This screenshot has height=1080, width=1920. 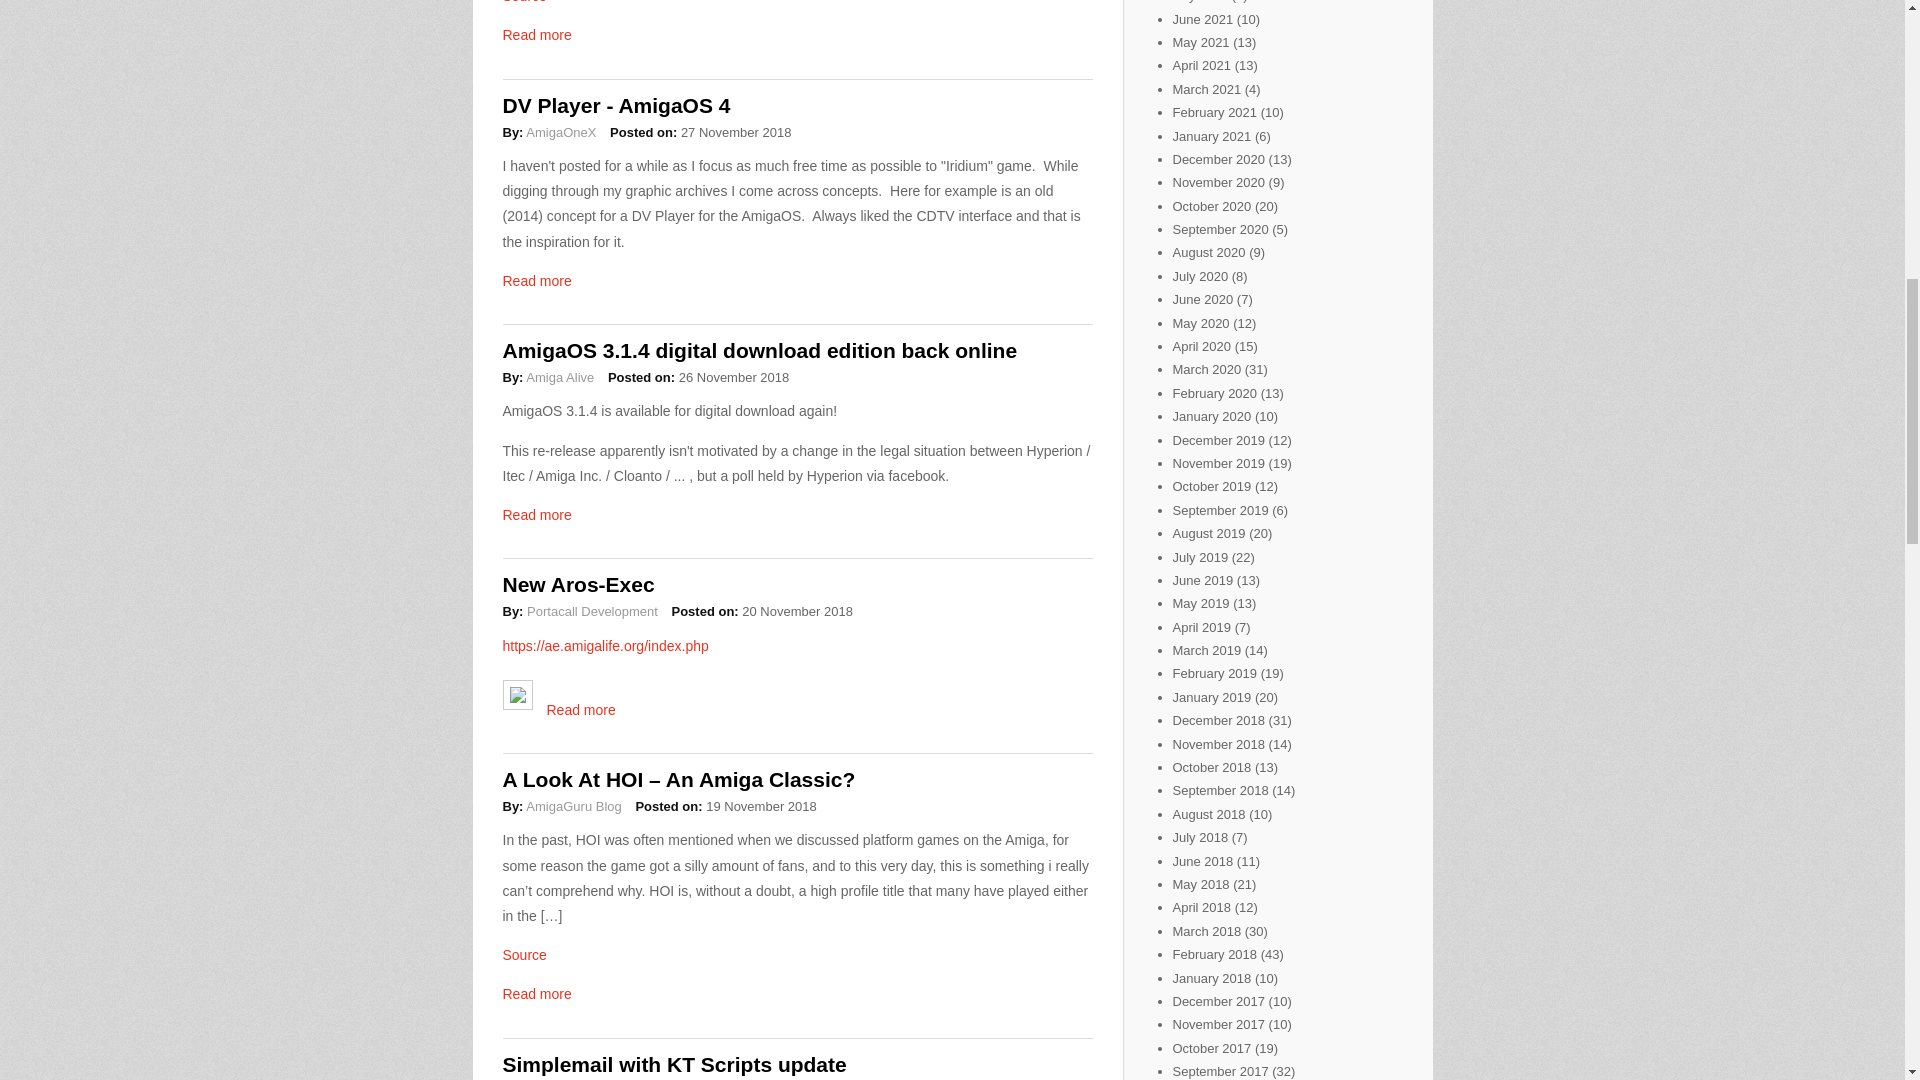 What do you see at coordinates (536, 35) in the screenshot?
I see `Read more` at bounding box center [536, 35].